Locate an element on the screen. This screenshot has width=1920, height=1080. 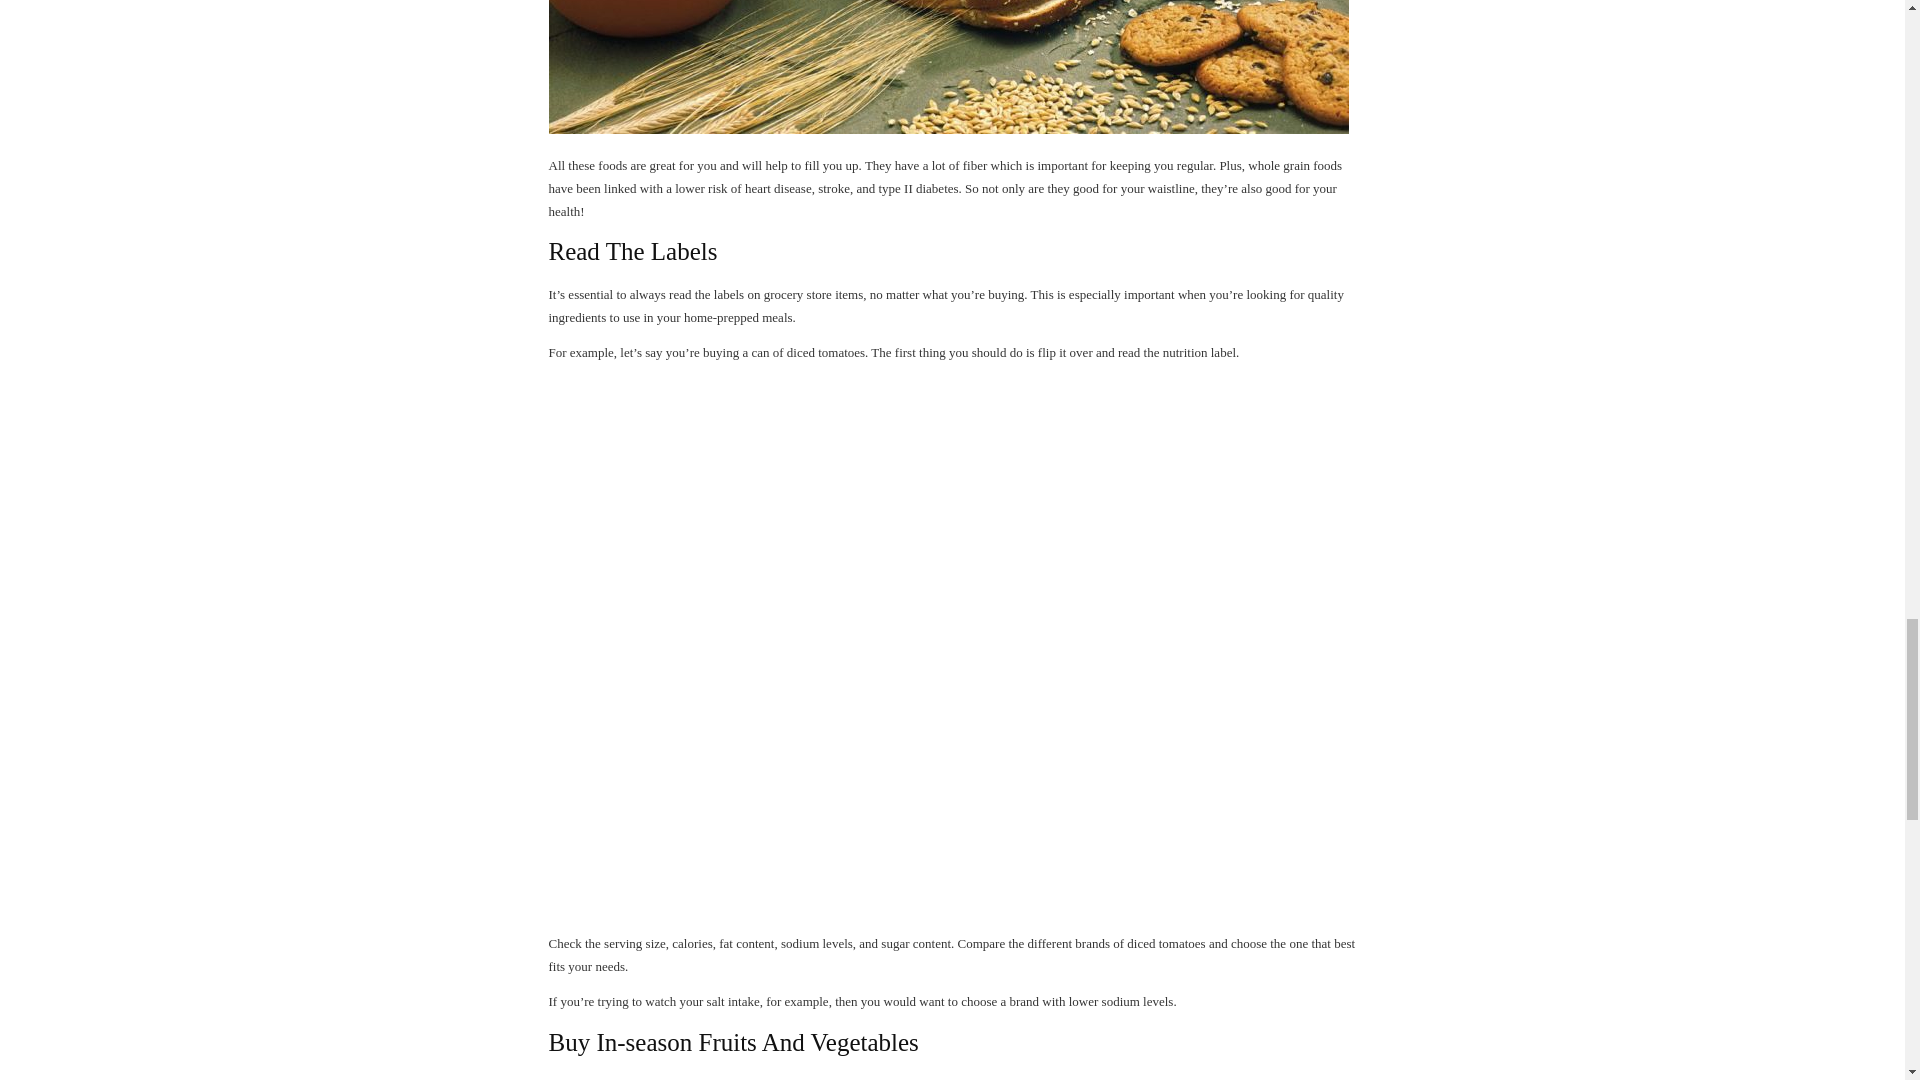
while they are in their natural season is located at coordinates (803, 1078).